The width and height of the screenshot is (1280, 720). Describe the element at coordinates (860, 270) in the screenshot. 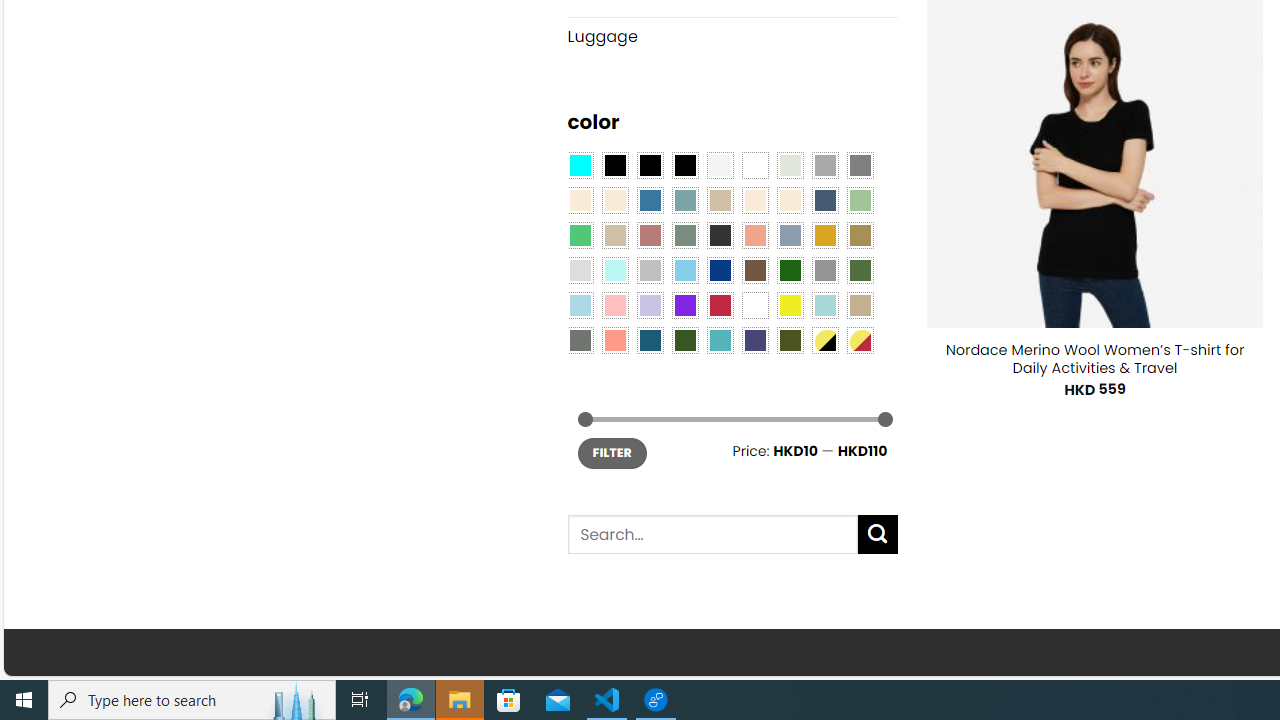

I see `Green` at that location.